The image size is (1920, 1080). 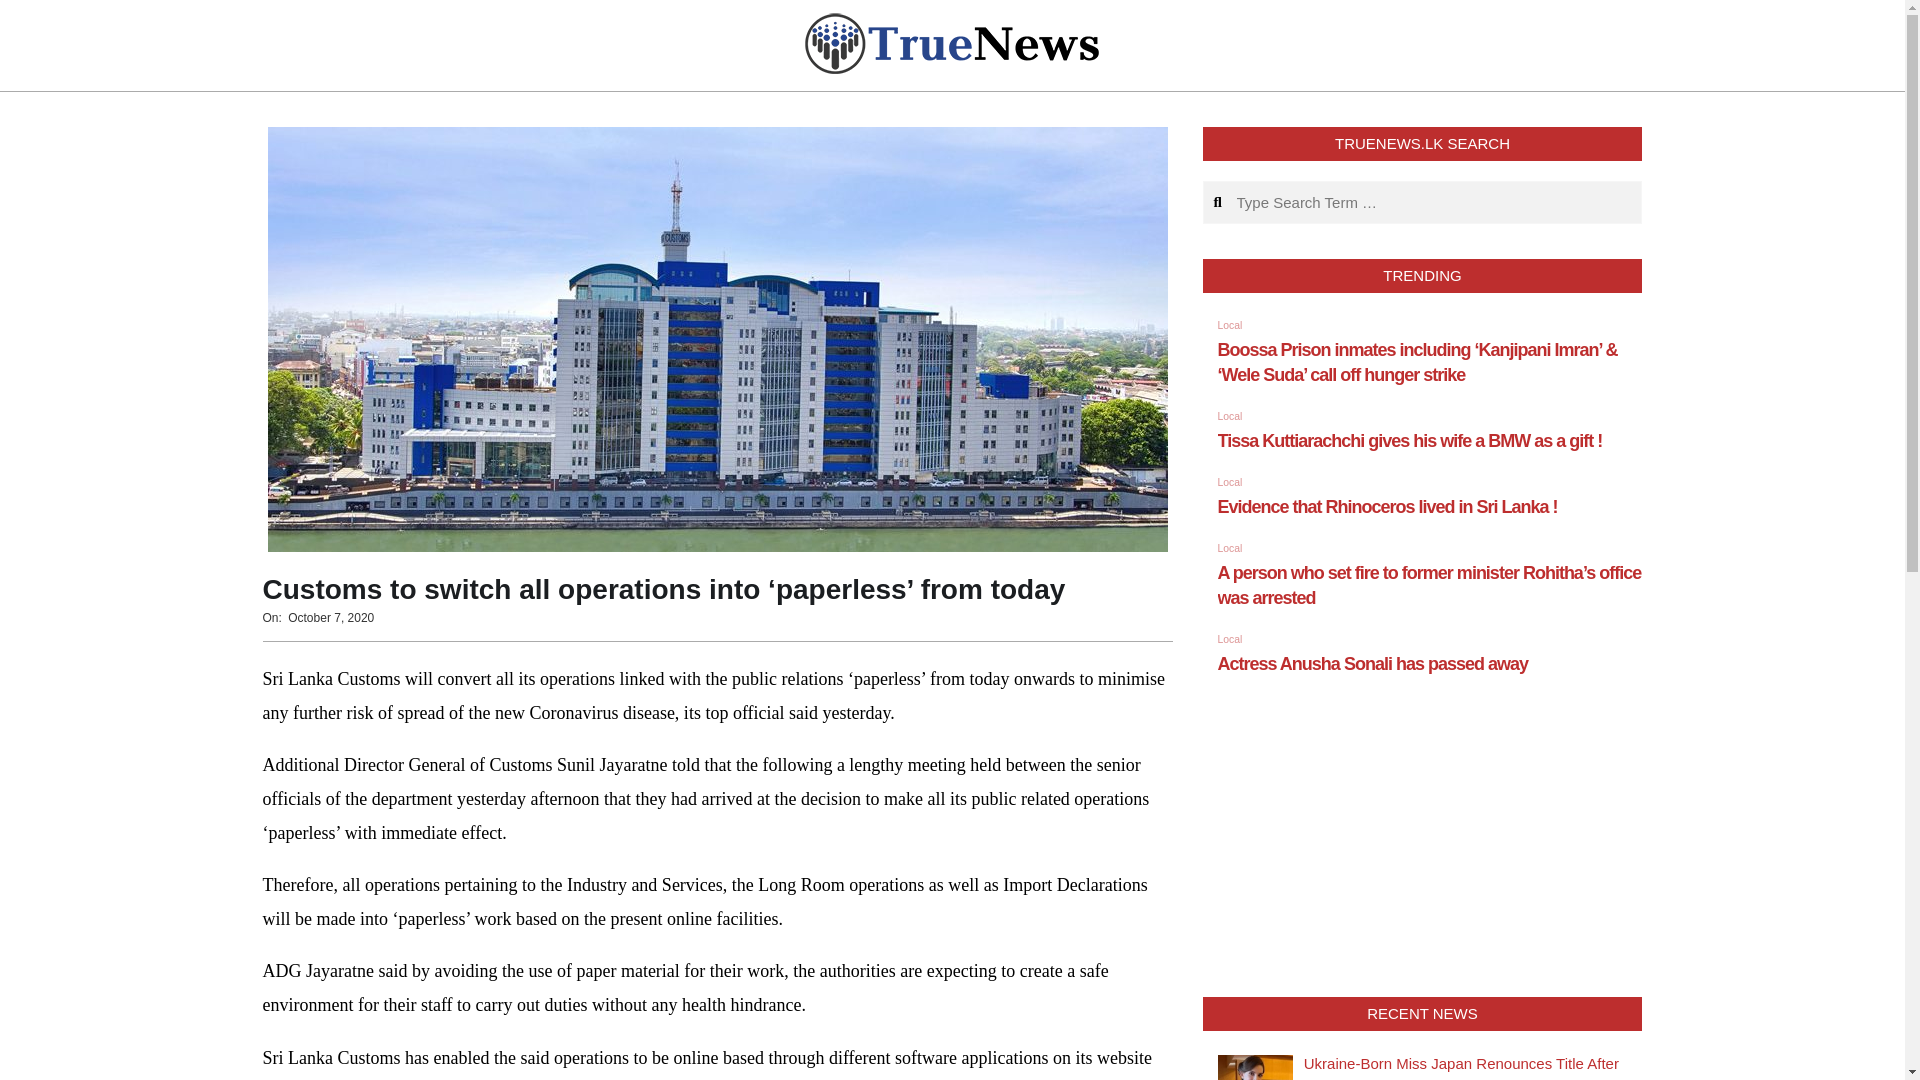 What do you see at coordinates (1410, 440) in the screenshot?
I see `Tissa Kuttiarachchi gives his wife a BMW as a gift !` at bounding box center [1410, 440].